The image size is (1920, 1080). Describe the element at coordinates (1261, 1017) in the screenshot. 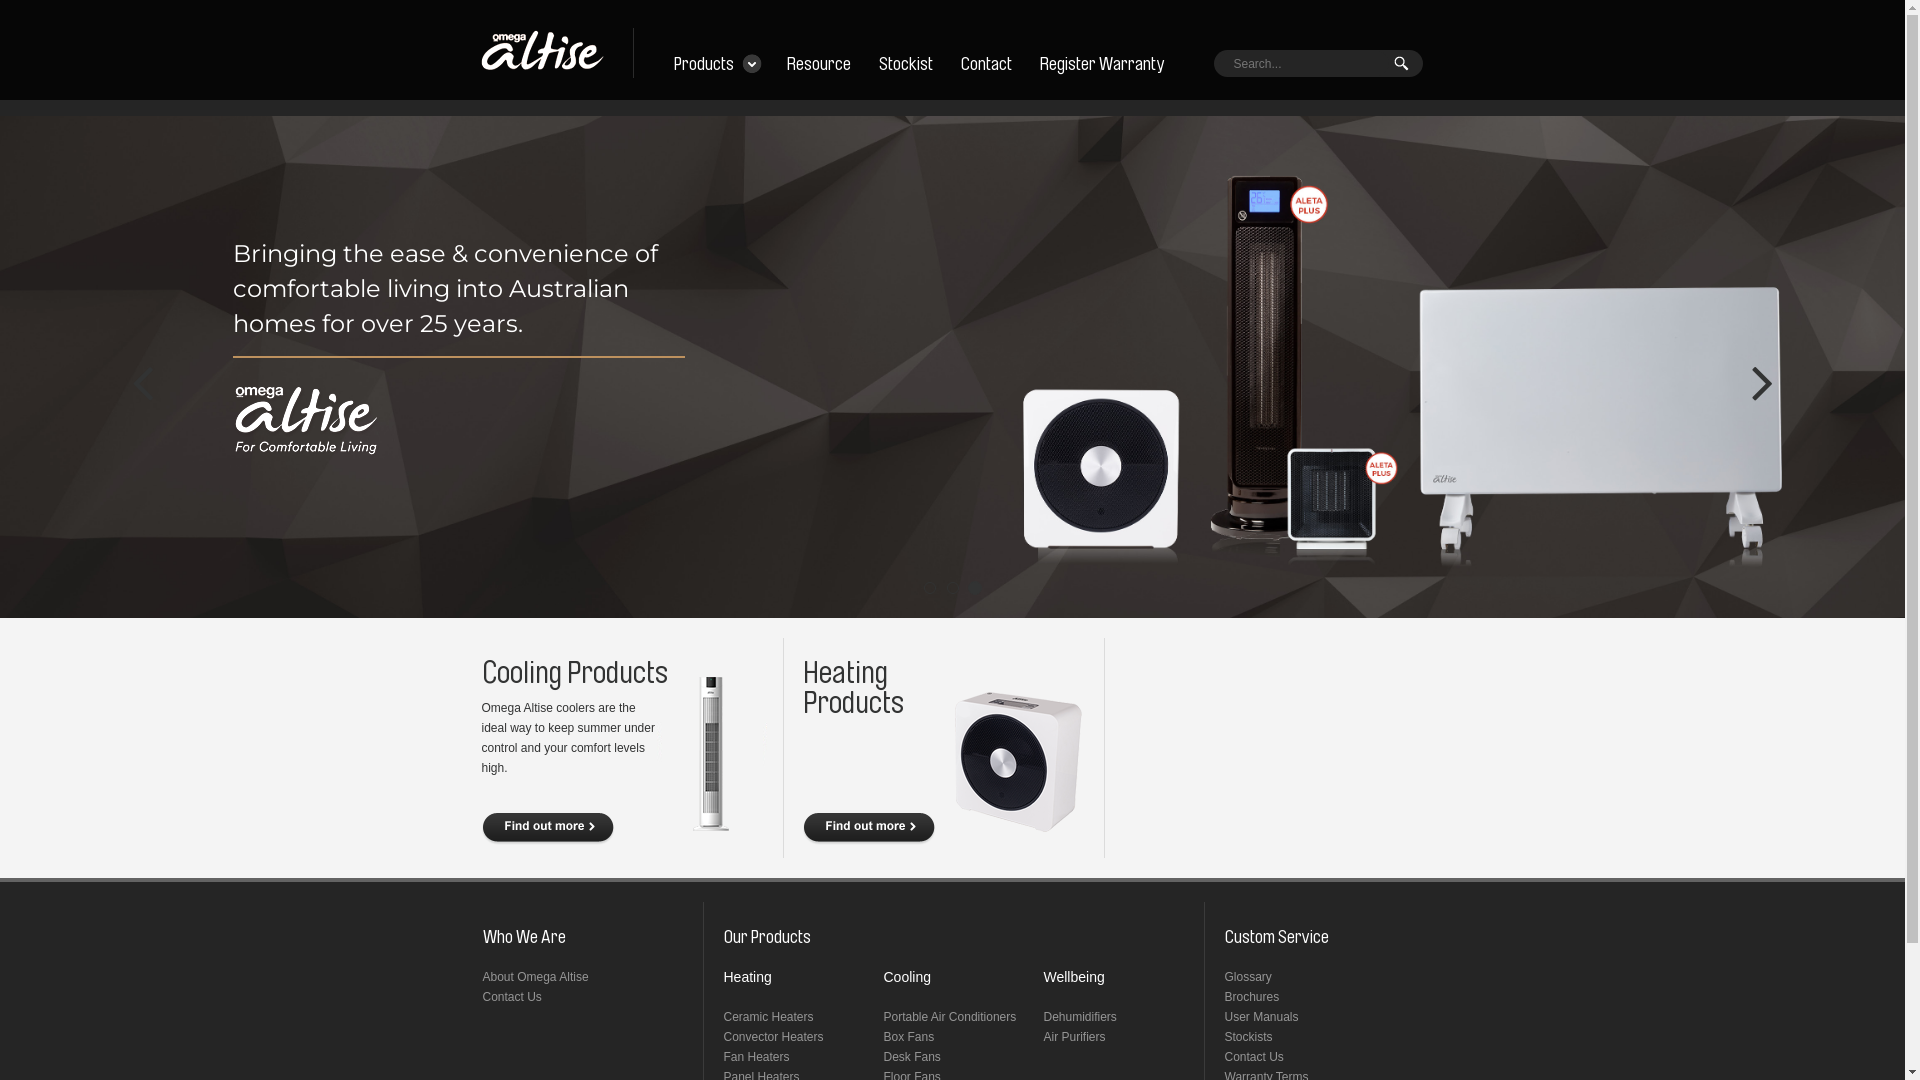

I see `User Manuals` at that location.